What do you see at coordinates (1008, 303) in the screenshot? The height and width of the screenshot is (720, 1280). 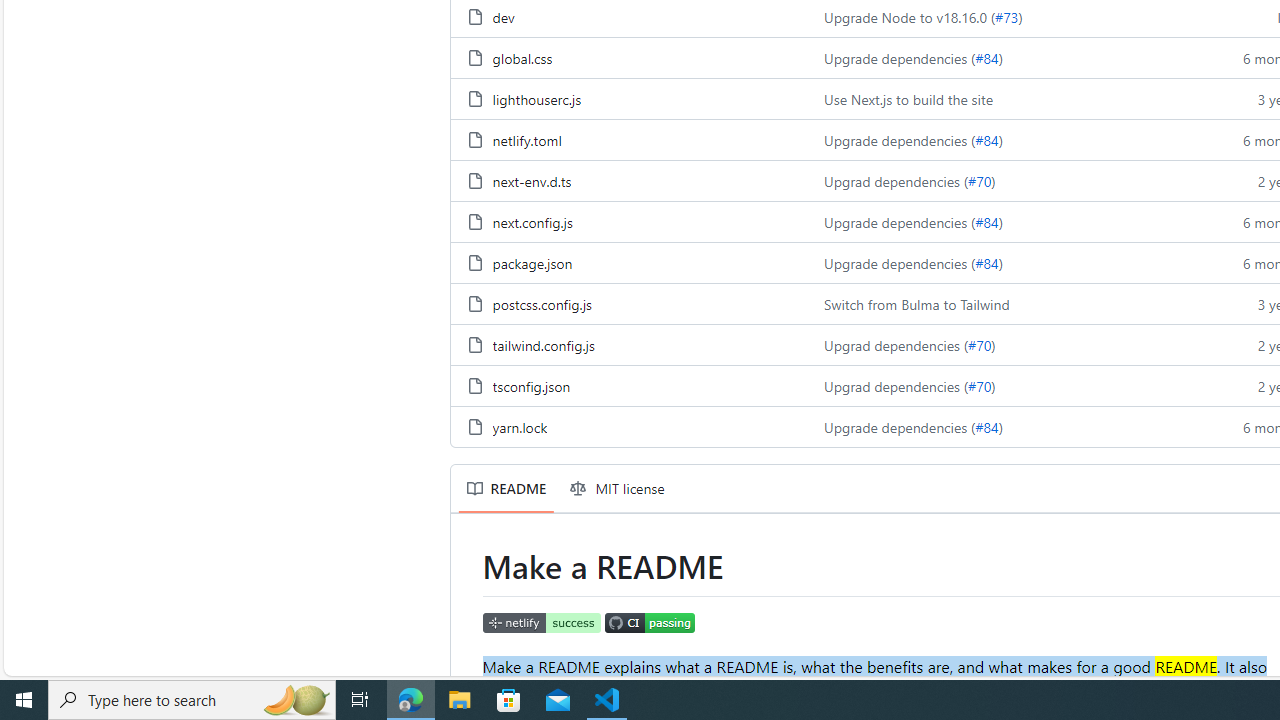 I see `Switch from Bulma to Tailwind` at bounding box center [1008, 303].